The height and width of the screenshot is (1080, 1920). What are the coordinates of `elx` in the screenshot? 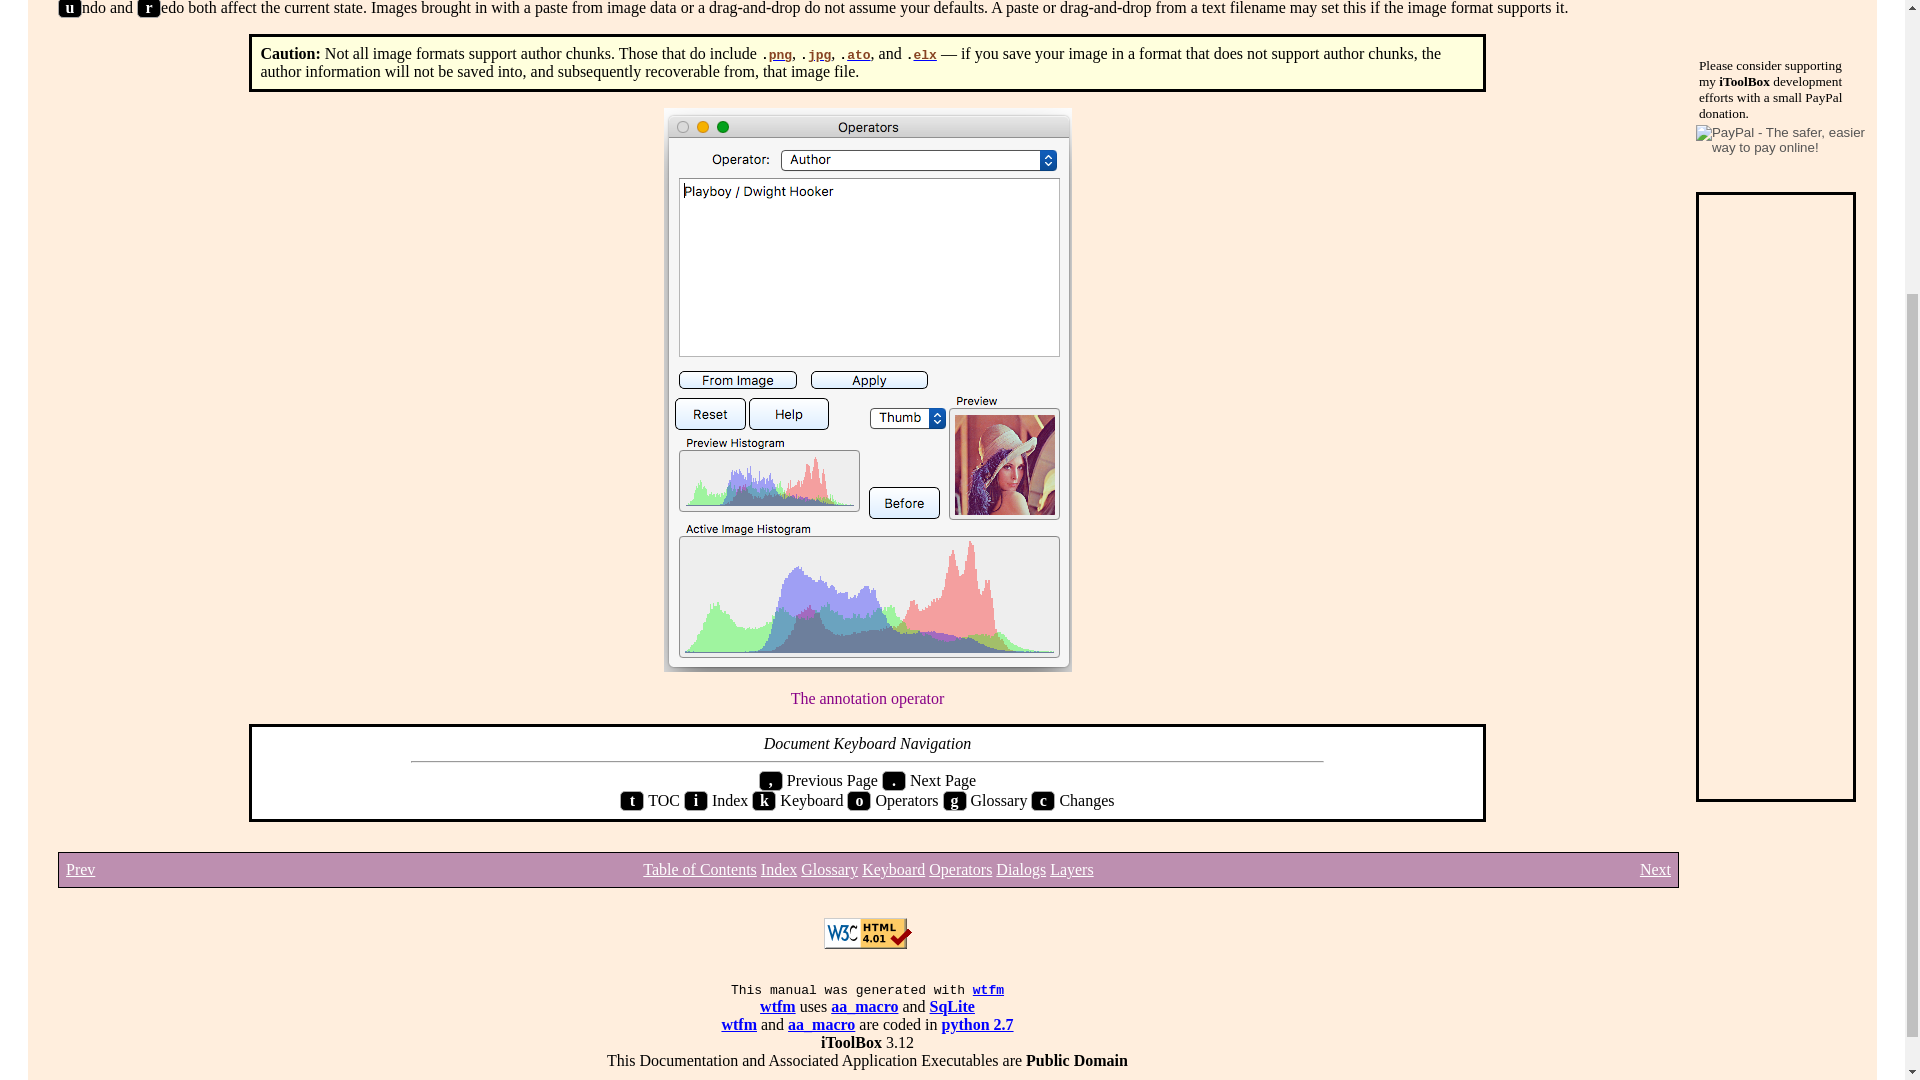 It's located at (924, 54).